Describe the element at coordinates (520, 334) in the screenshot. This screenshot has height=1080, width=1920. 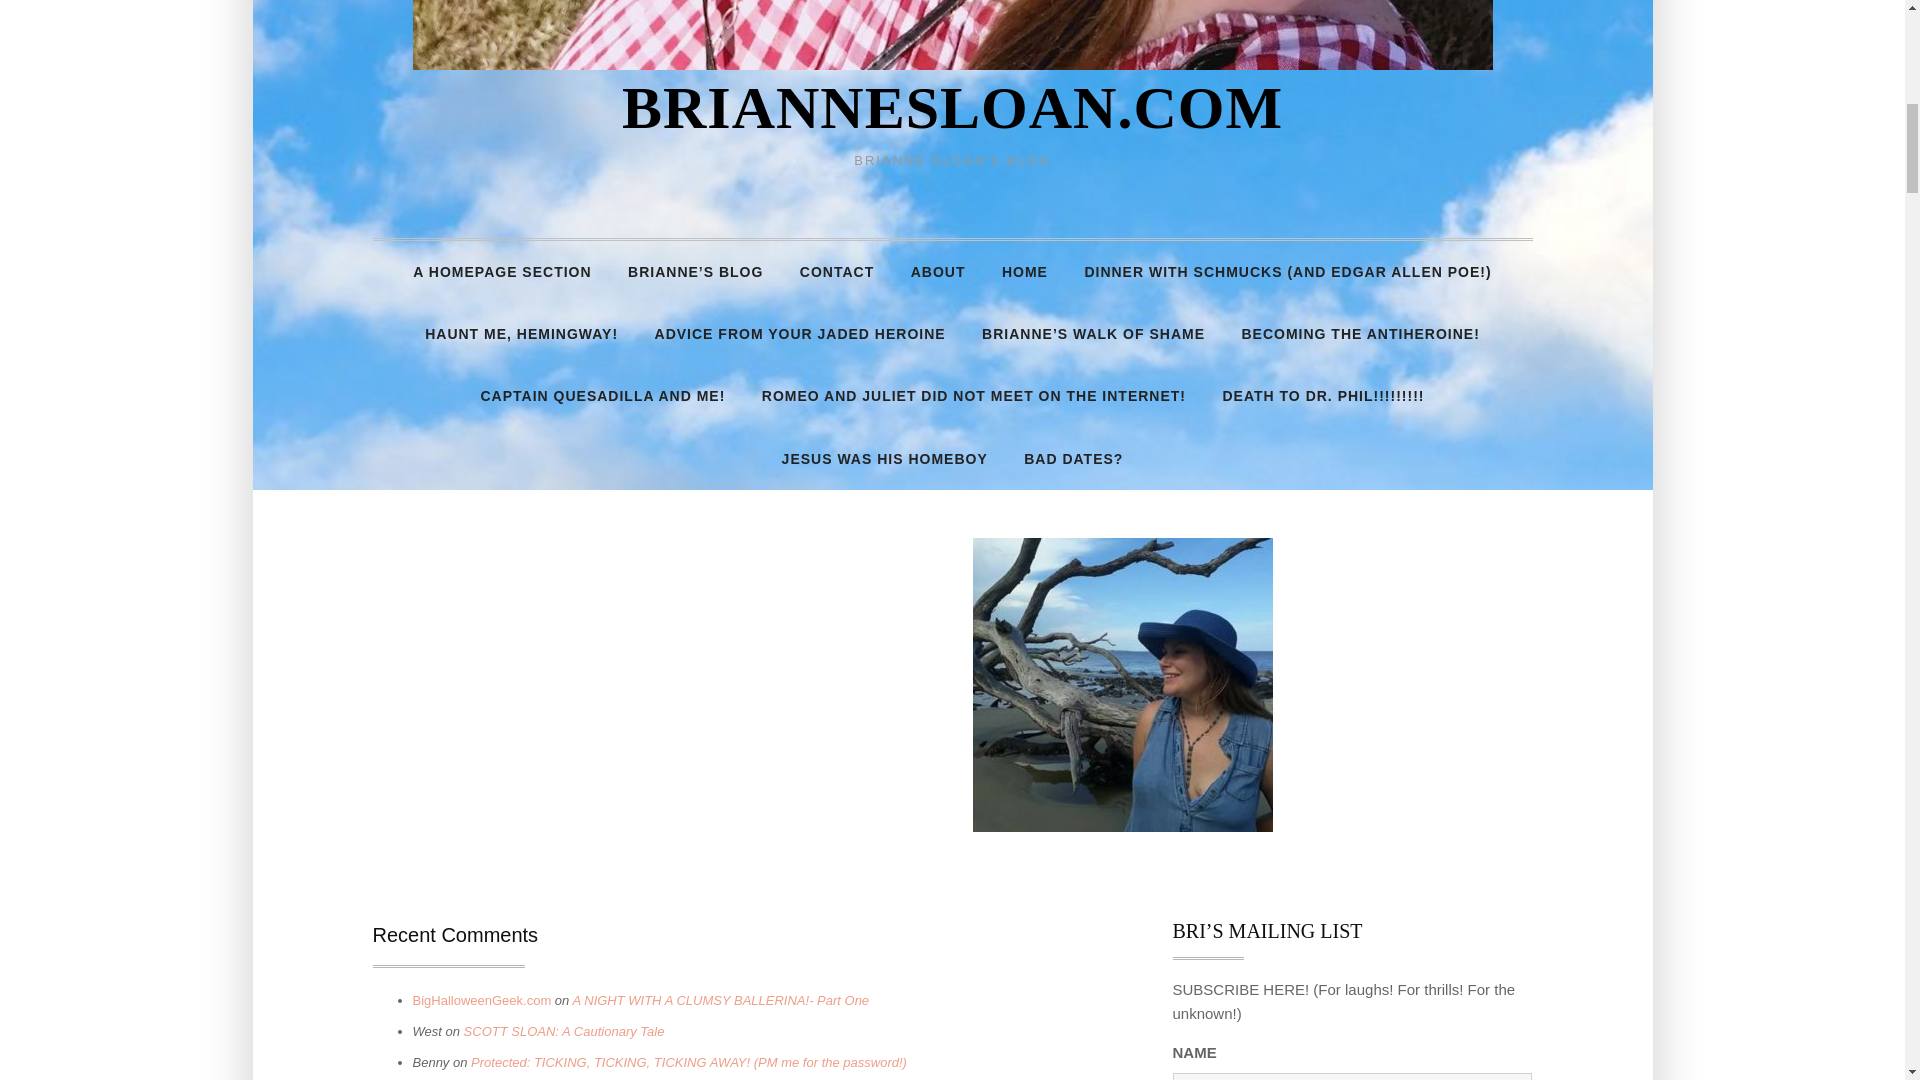
I see `HAUNT ME, HEMINGWAY!` at that location.